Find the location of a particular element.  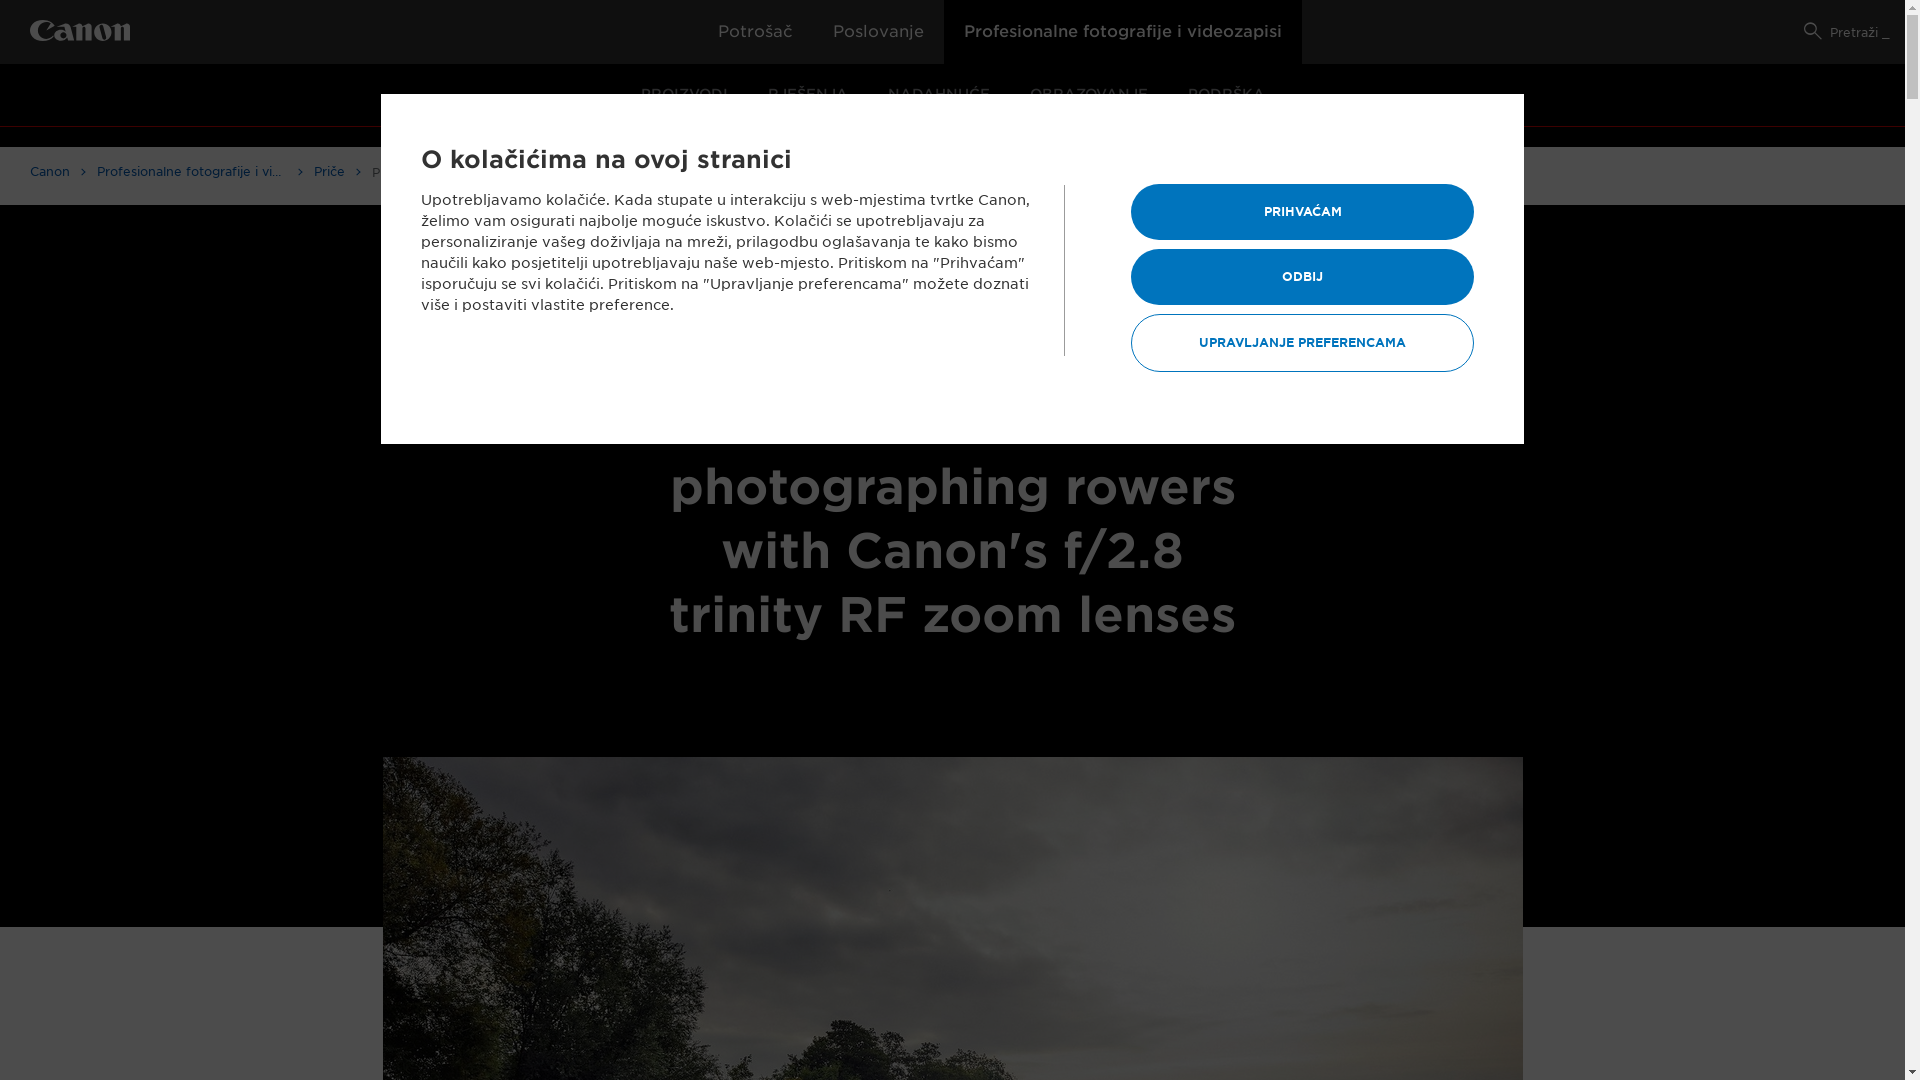

Profesionalne fotografije i videozapisi is located at coordinates (1123, 32).